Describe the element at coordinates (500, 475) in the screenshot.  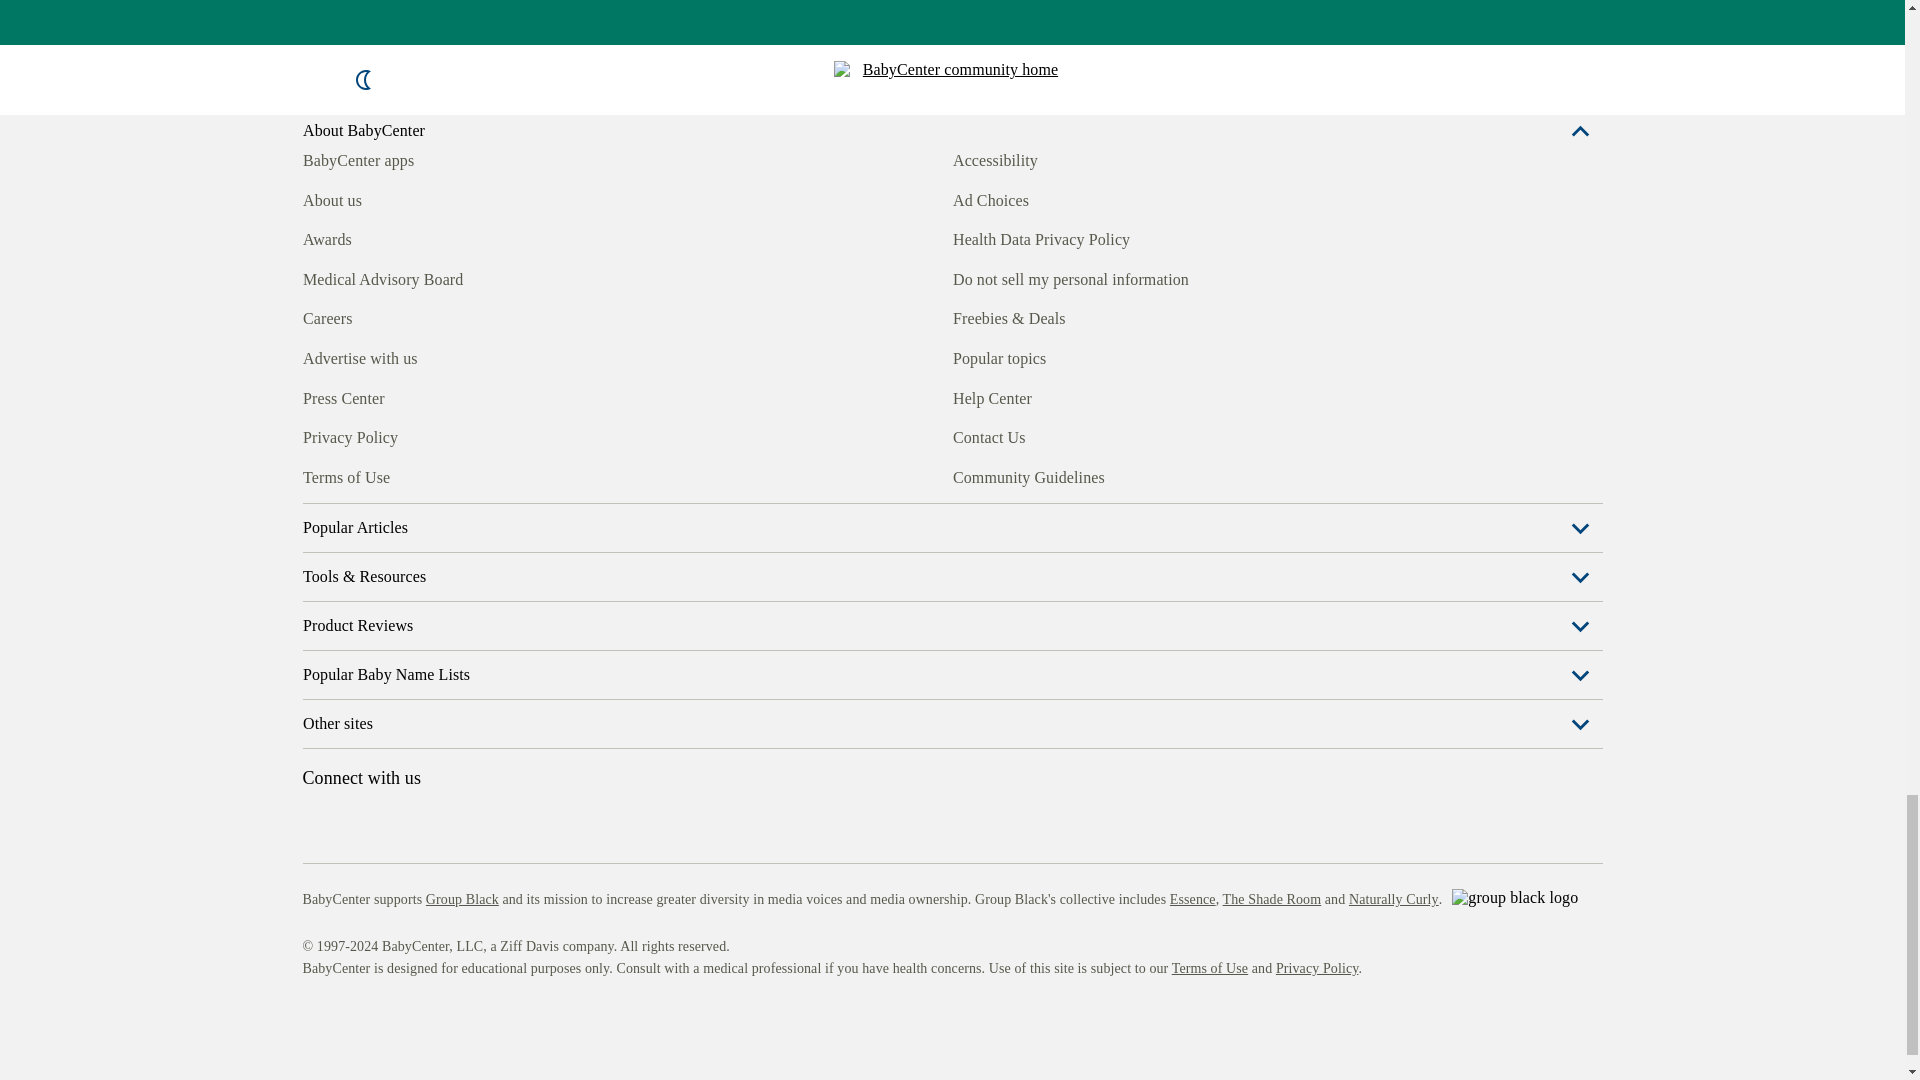
I see `BabyCenter Twitter feed` at that location.